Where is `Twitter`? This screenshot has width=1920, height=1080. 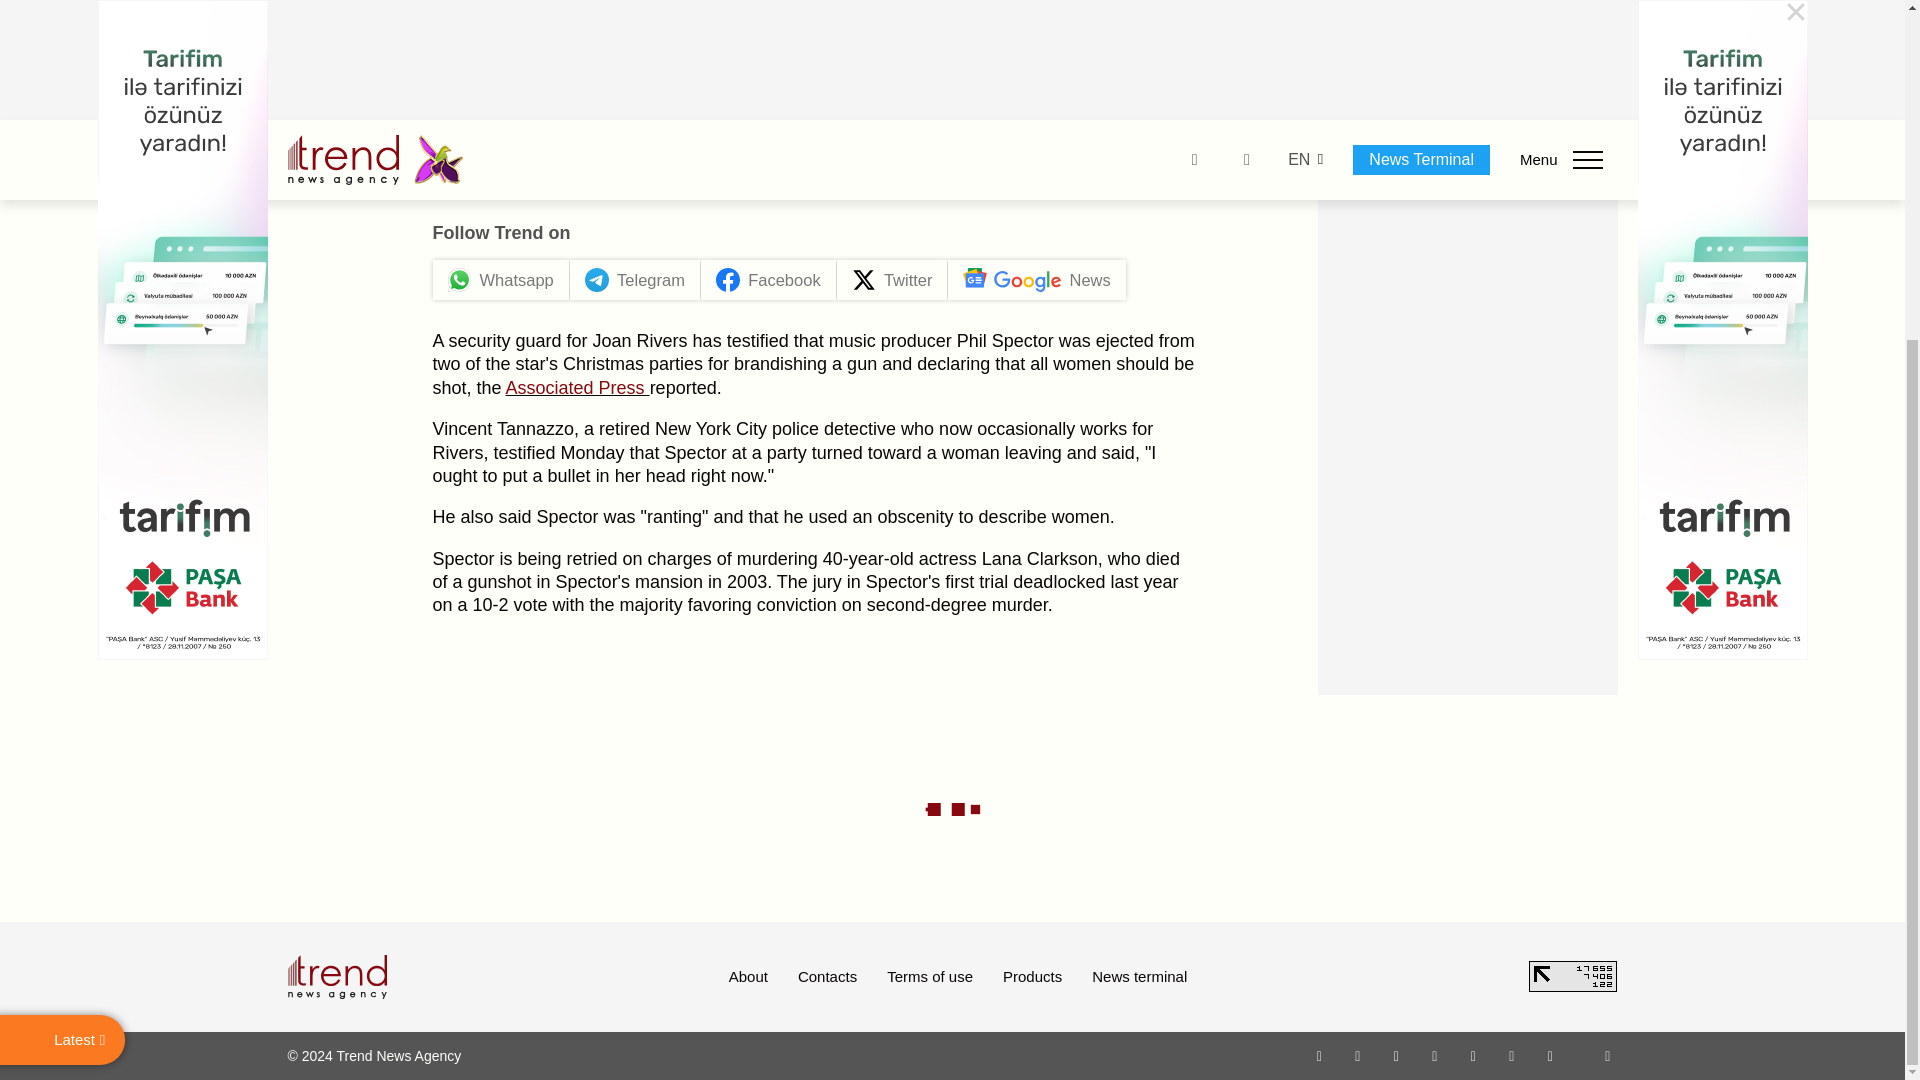 Twitter is located at coordinates (1396, 1055).